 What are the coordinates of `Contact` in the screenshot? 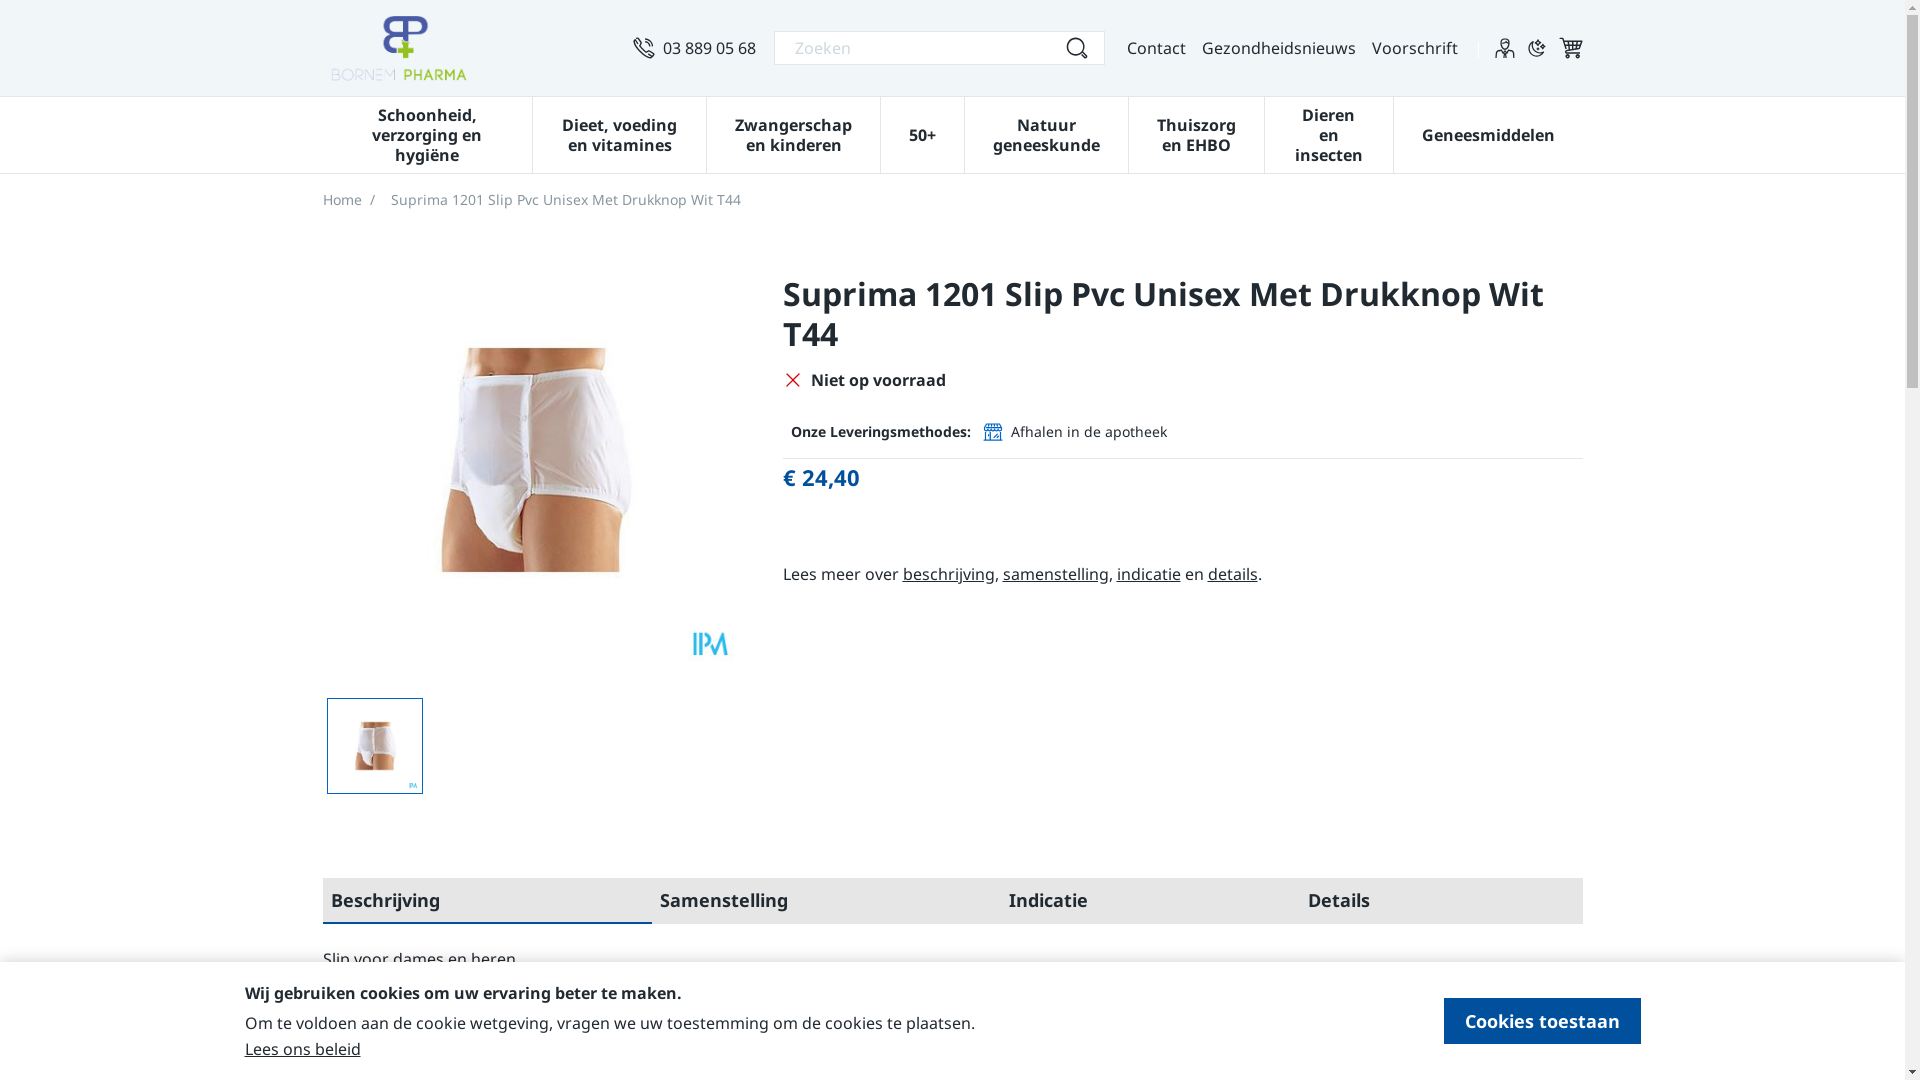 It's located at (1156, 48).